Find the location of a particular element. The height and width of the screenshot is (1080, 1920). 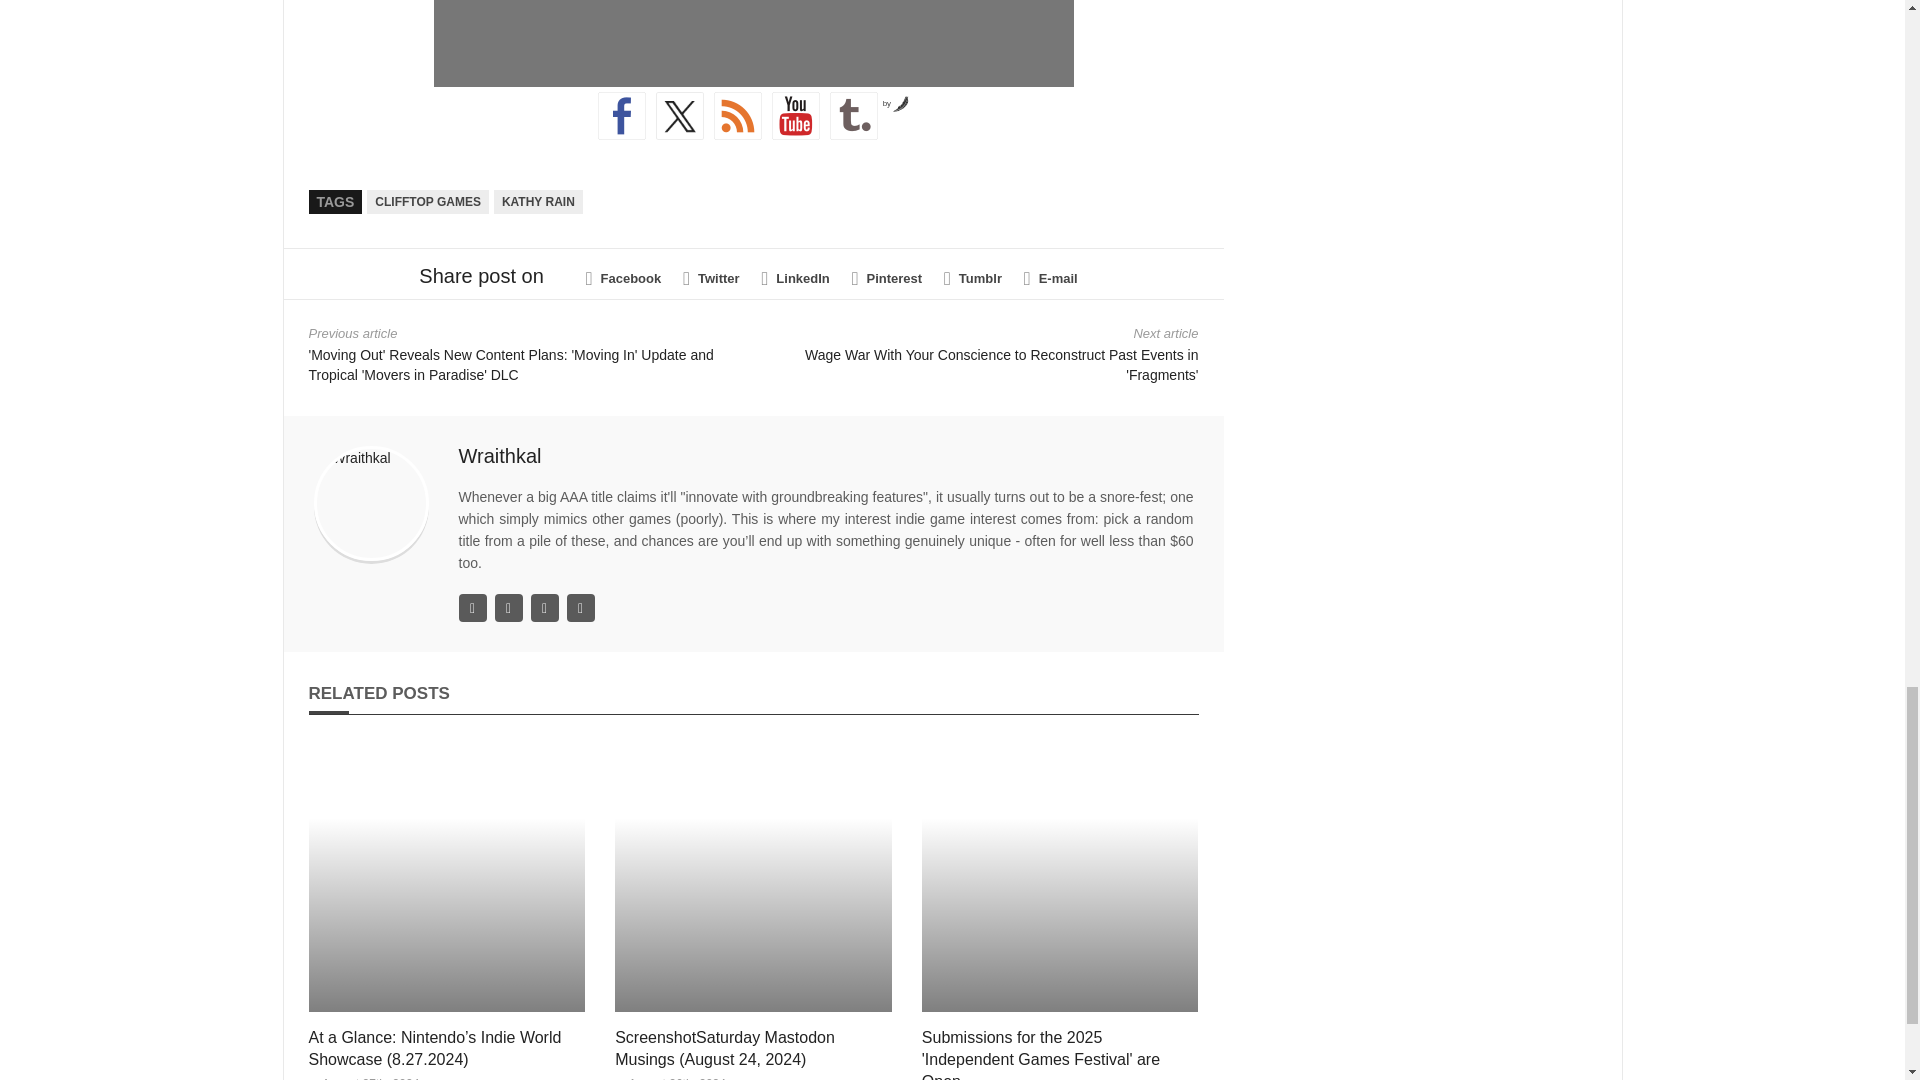

LinkedIn is located at coordinates (796, 278).